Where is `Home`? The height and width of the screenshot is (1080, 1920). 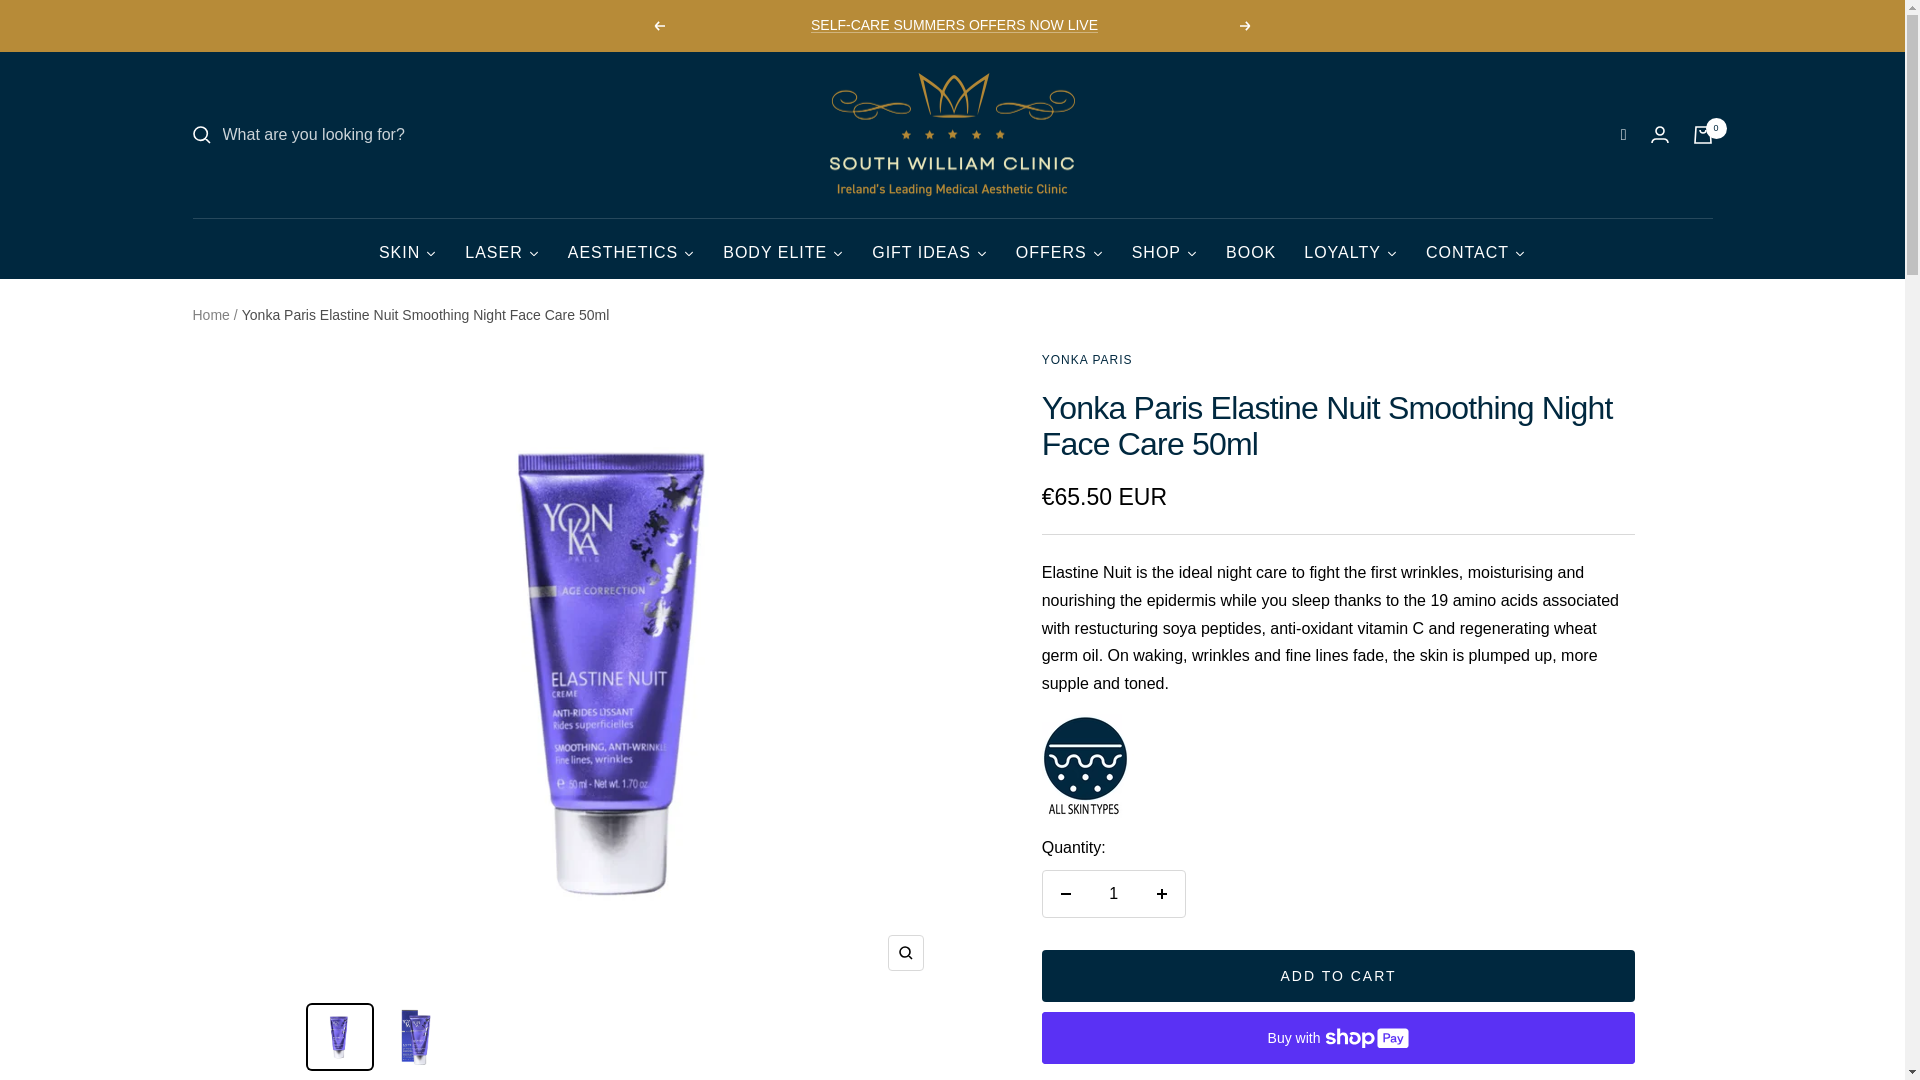
Home is located at coordinates (210, 314).